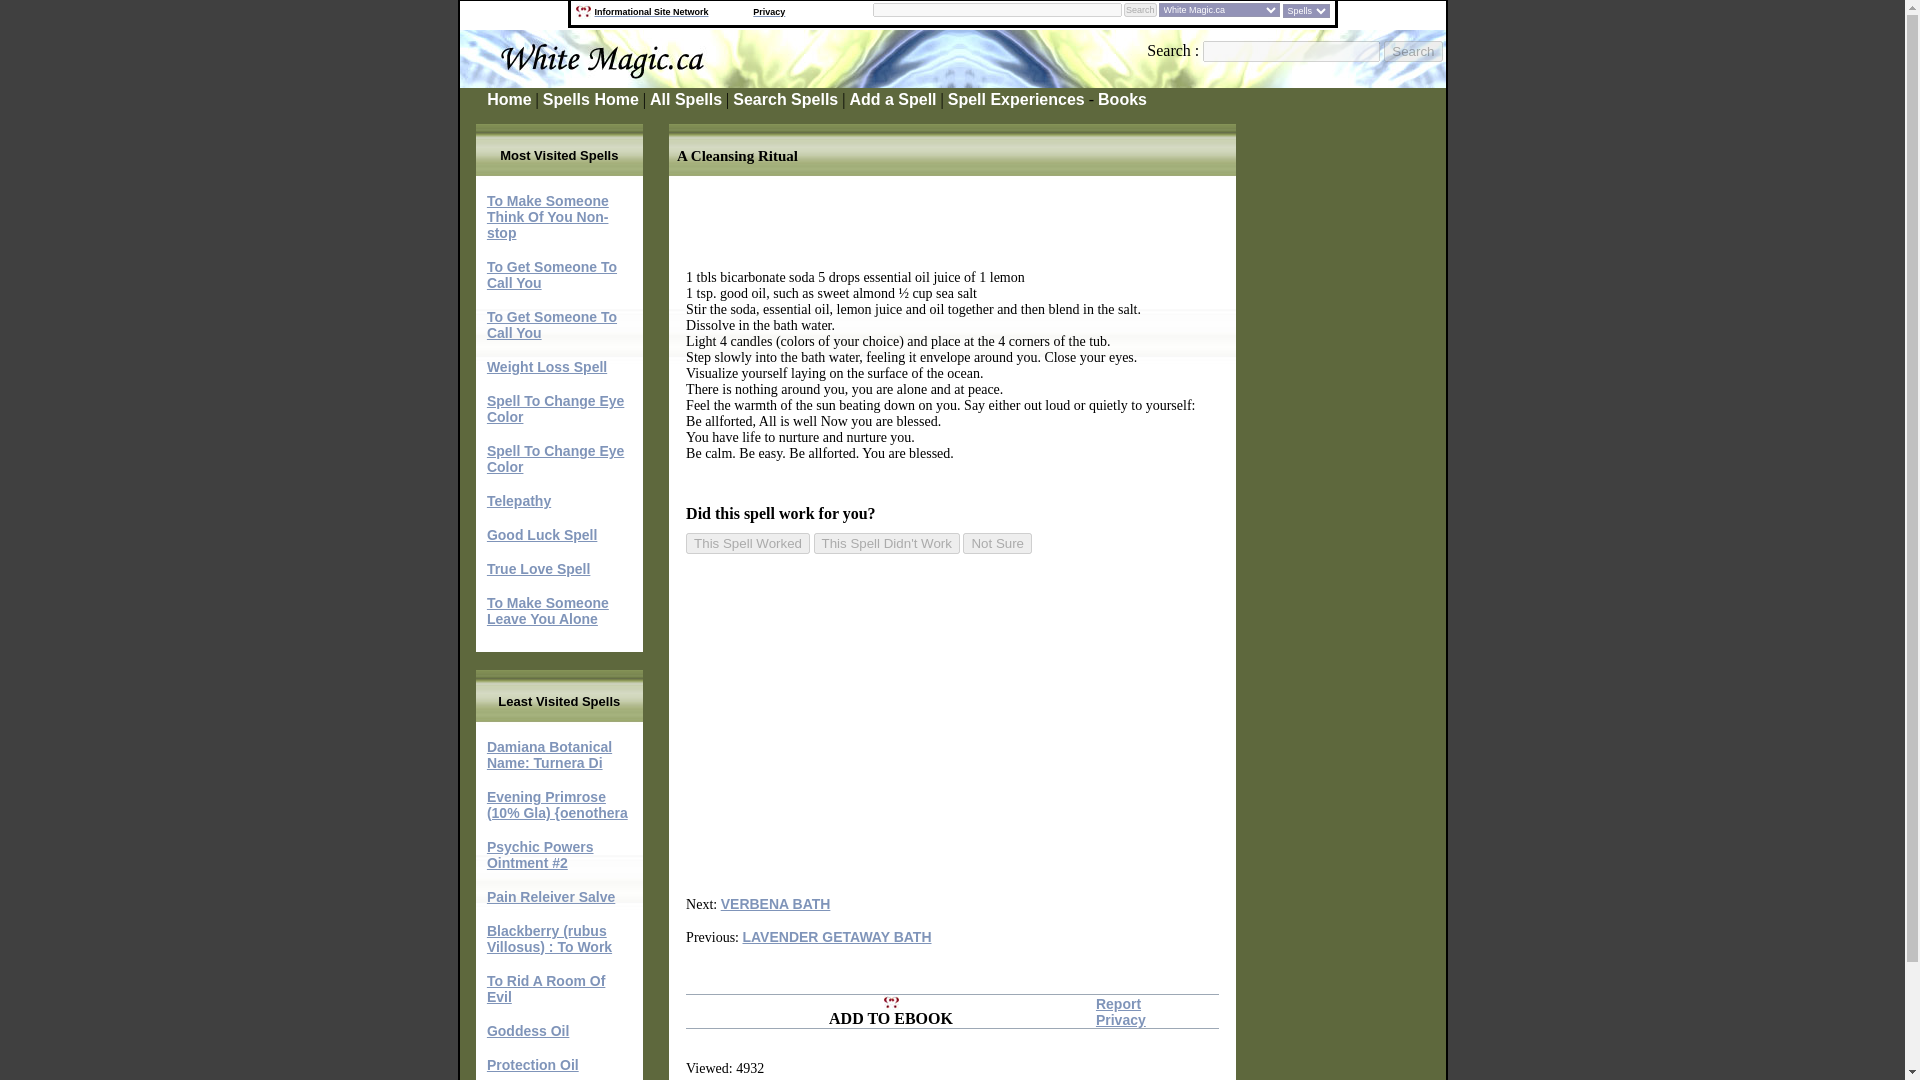 This screenshot has height=1080, width=1920. What do you see at coordinates (538, 568) in the screenshot?
I see `True Love Spell` at bounding box center [538, 568].